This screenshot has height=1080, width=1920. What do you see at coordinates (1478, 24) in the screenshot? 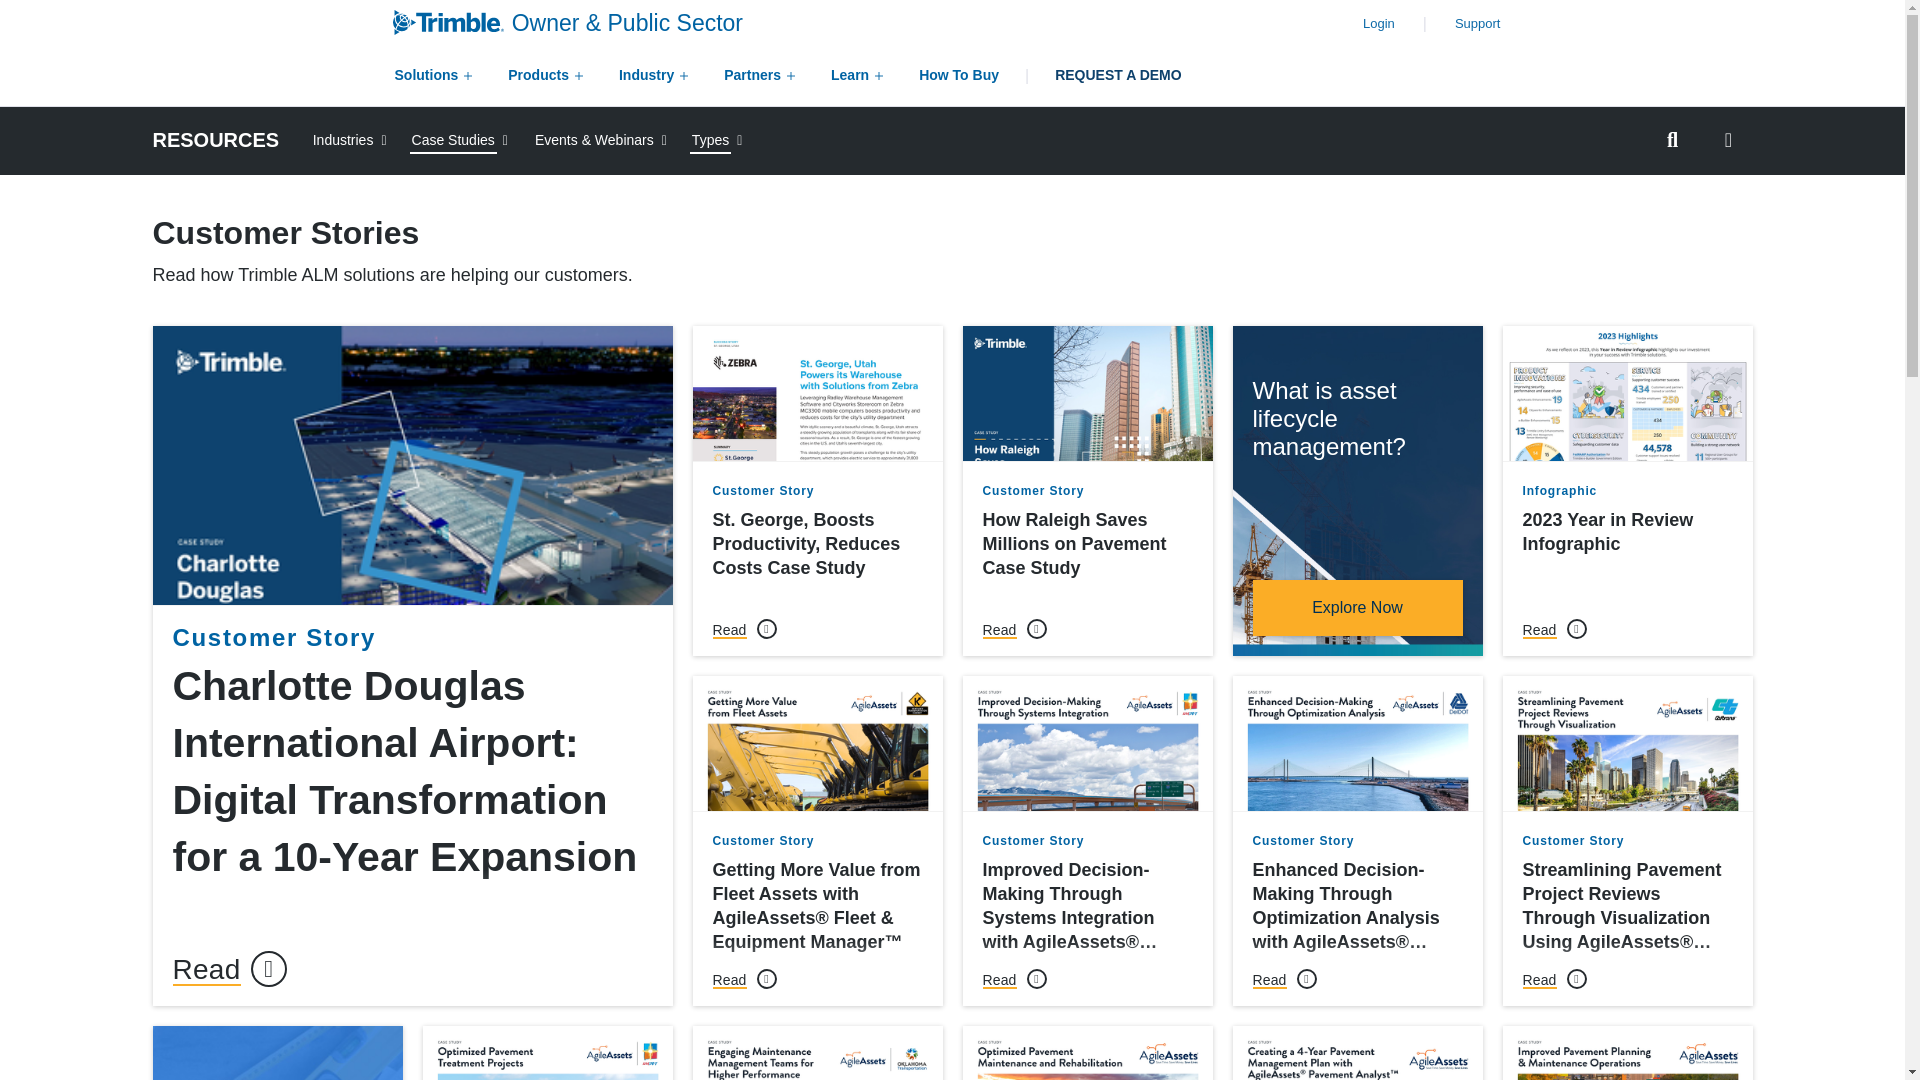
I see `Support` at bounding box center [1478, 24].